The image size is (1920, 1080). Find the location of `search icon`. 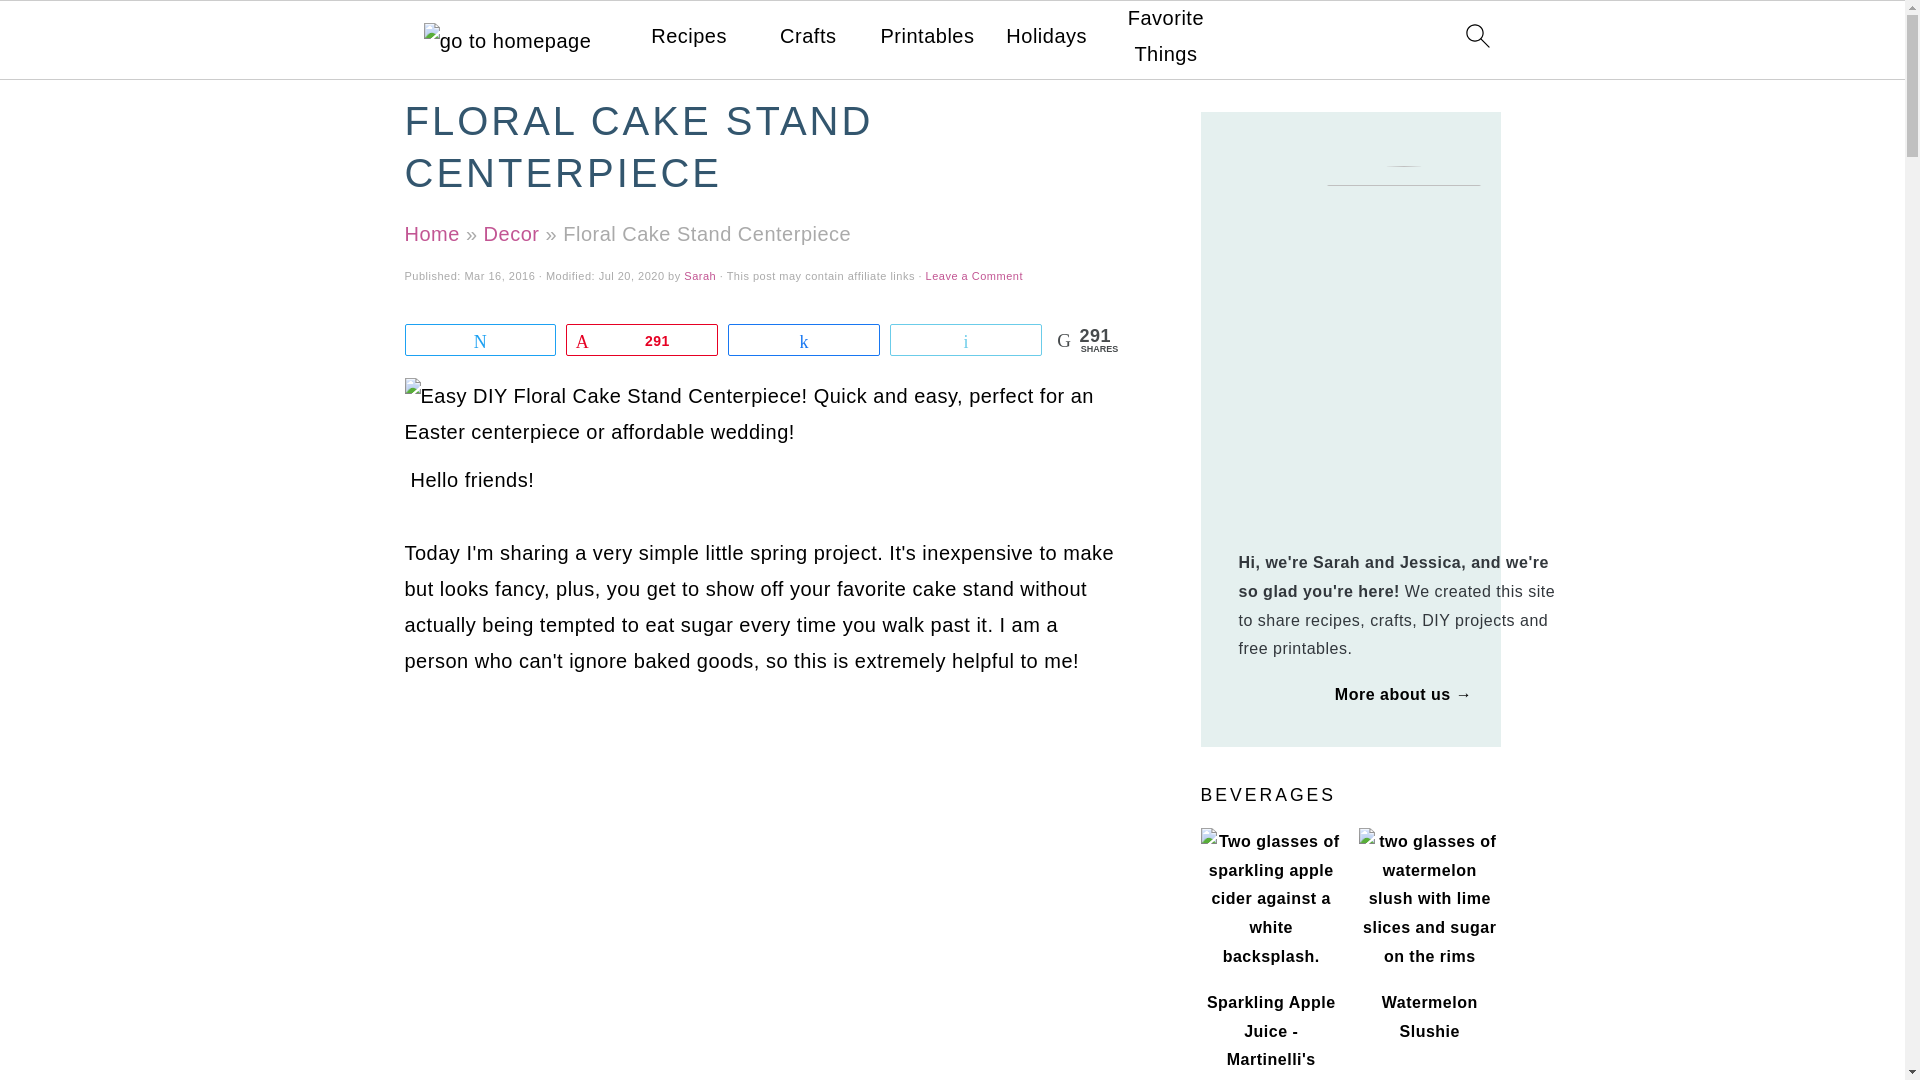

search icon is located at coordinates (1476, 34).